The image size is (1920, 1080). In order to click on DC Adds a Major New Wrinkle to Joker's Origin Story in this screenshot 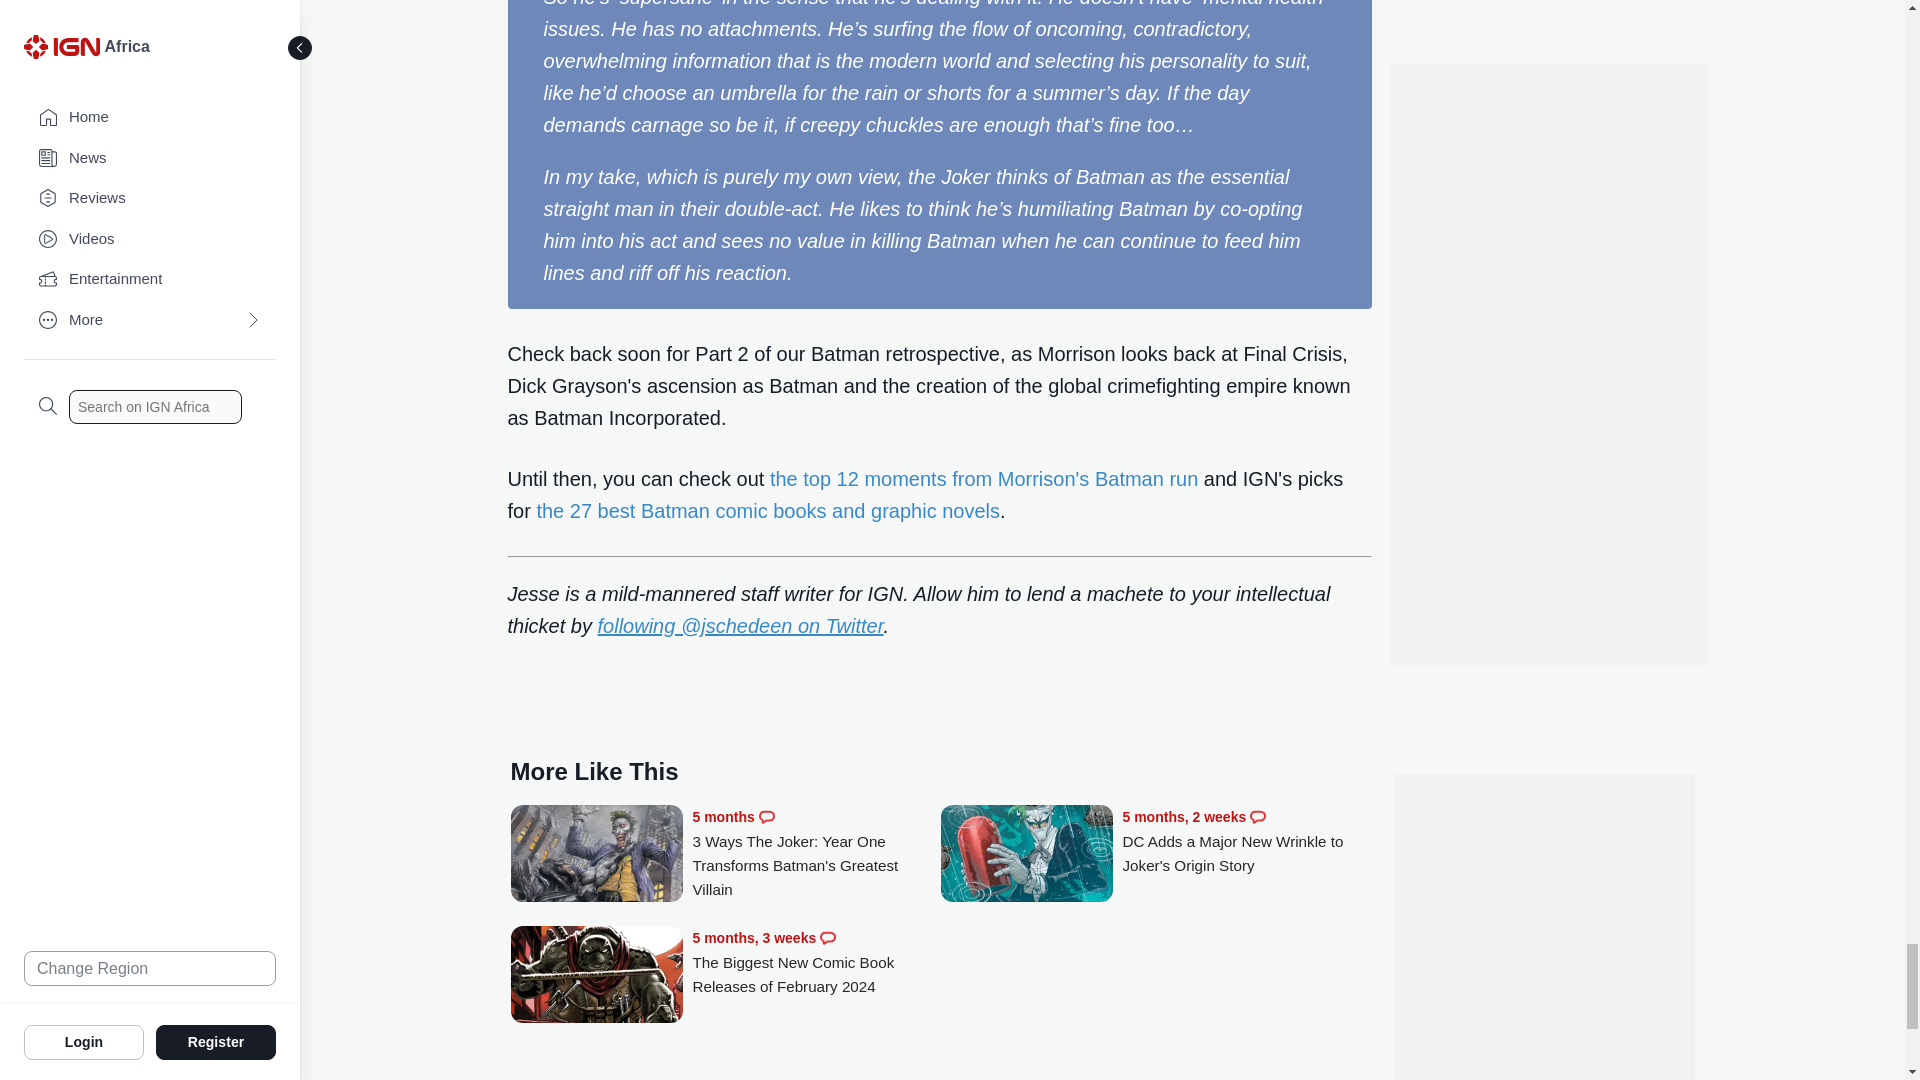, I will do `click(1246, 841)`.